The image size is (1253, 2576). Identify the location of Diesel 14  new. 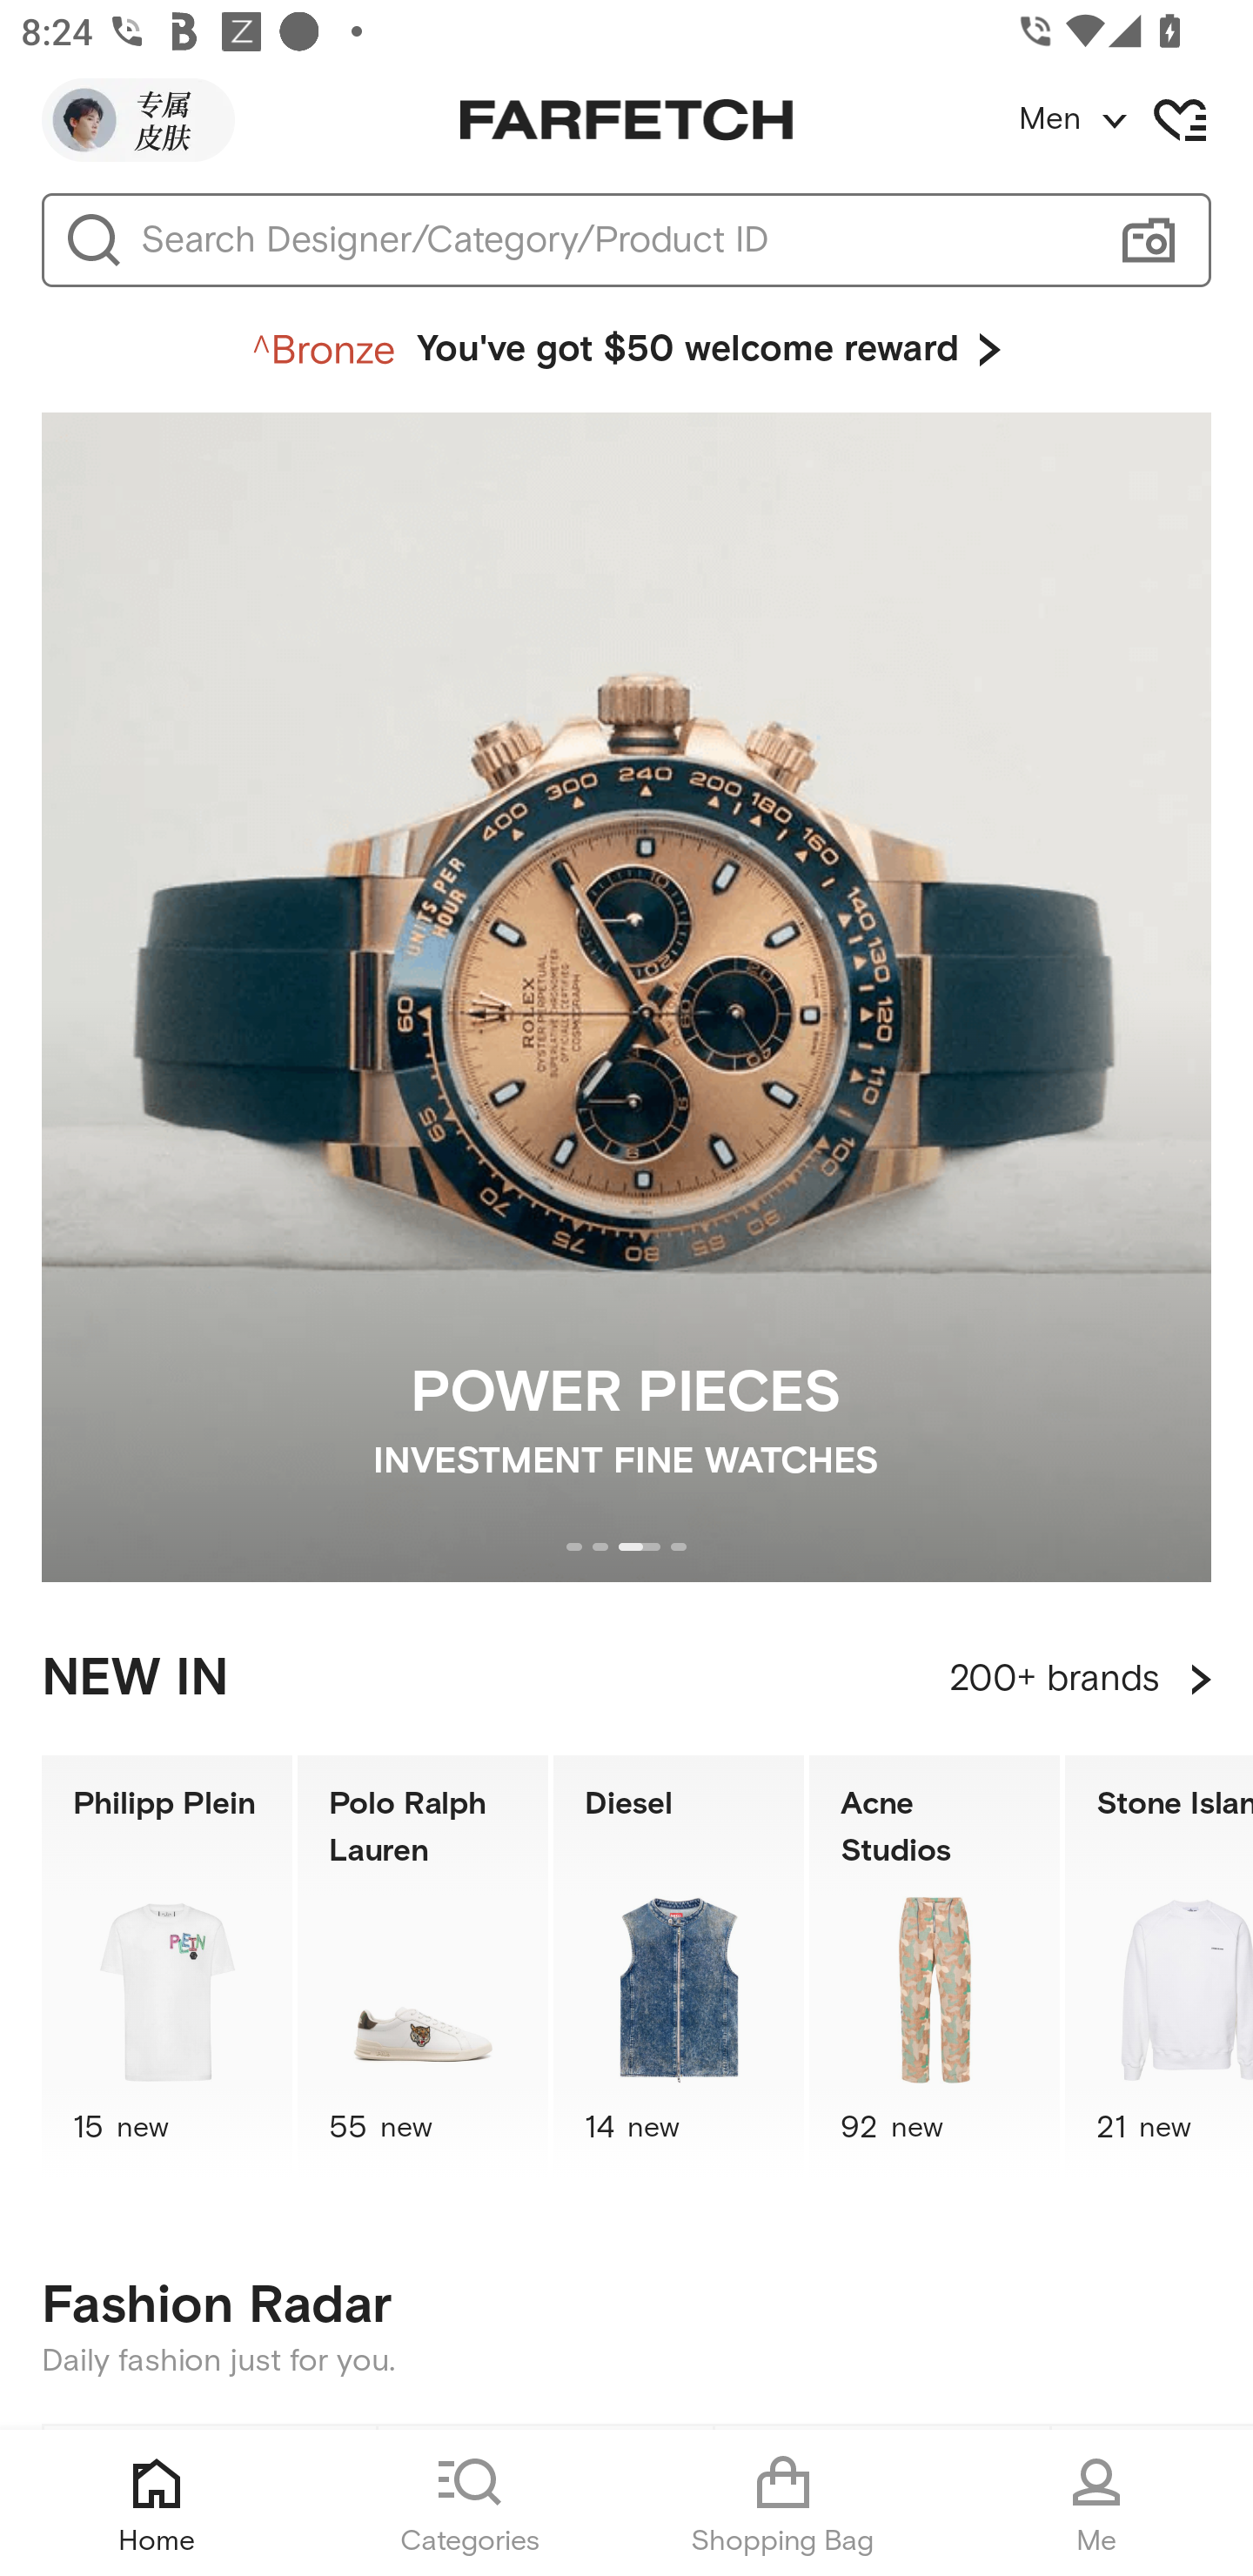
(679, 1967).